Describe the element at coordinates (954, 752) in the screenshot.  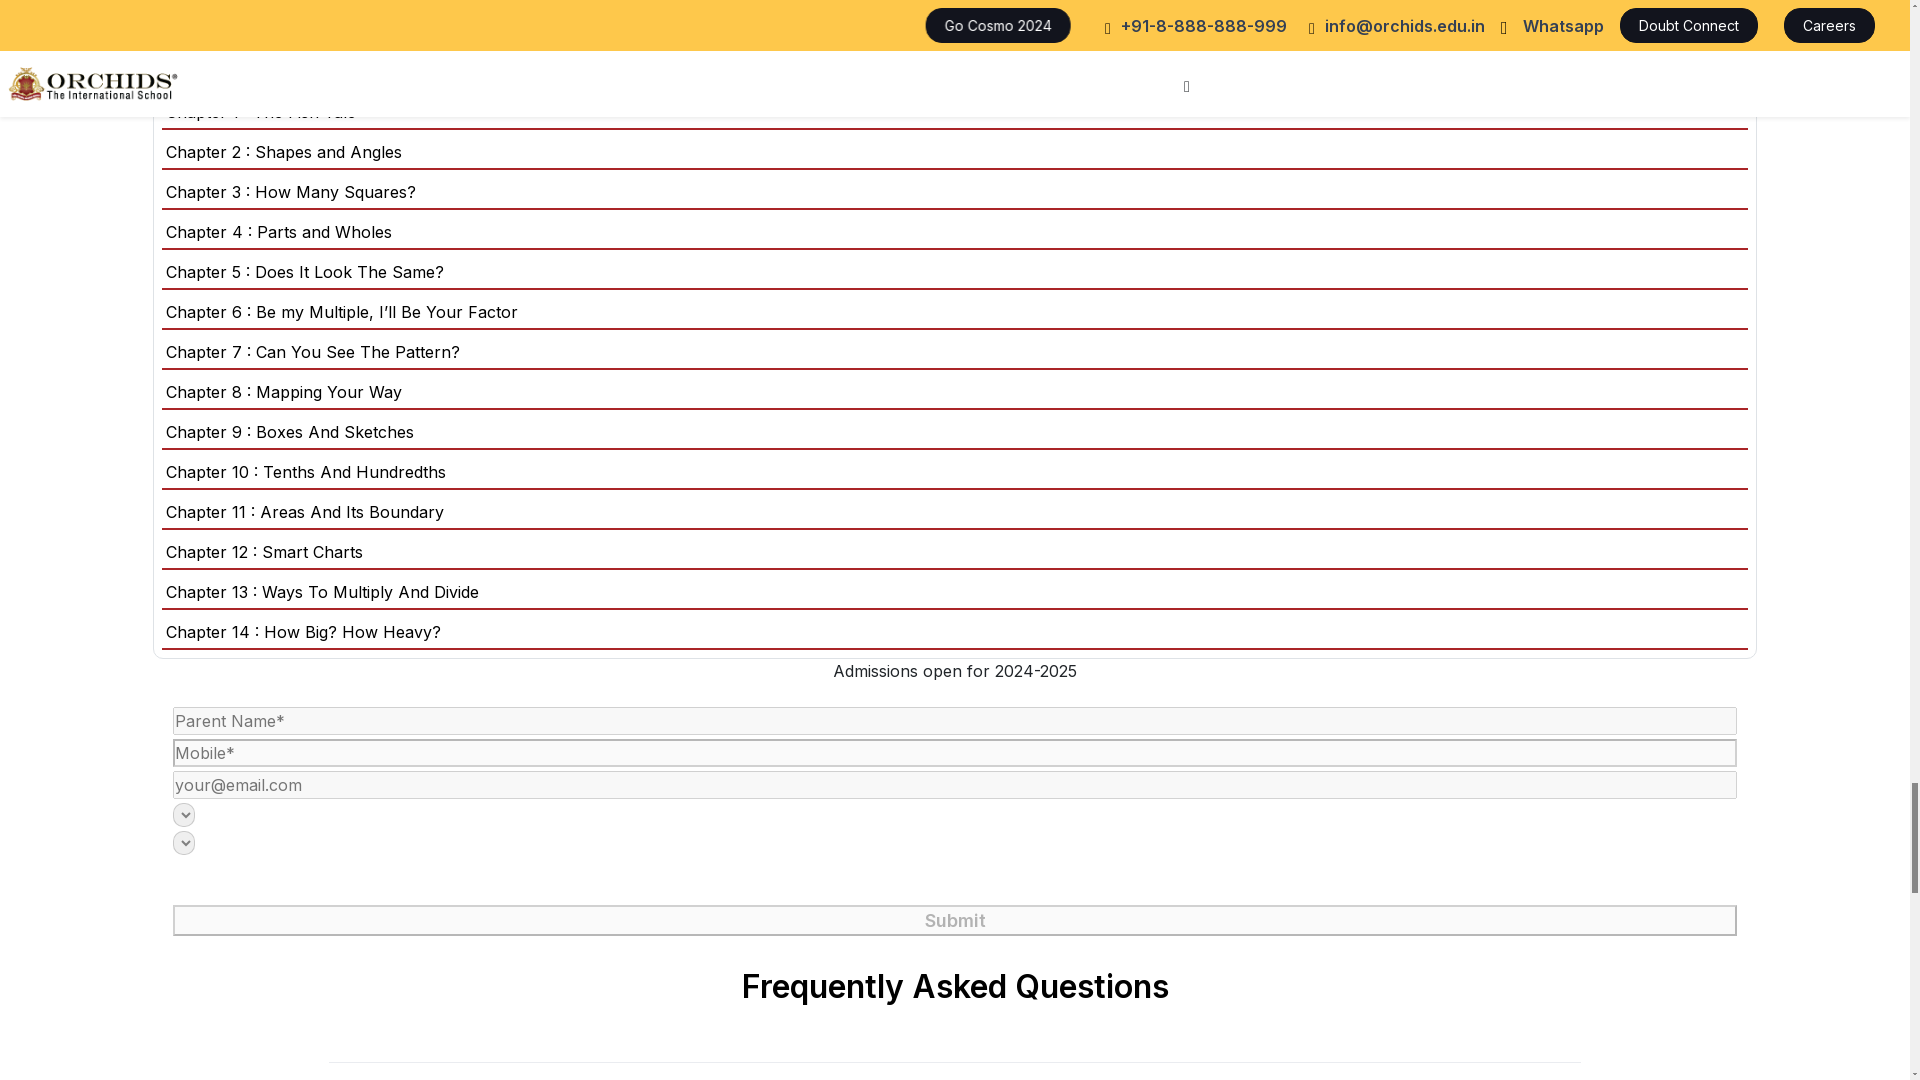
I see `Please enter a 10-digit numeric mobile number.` at that location.